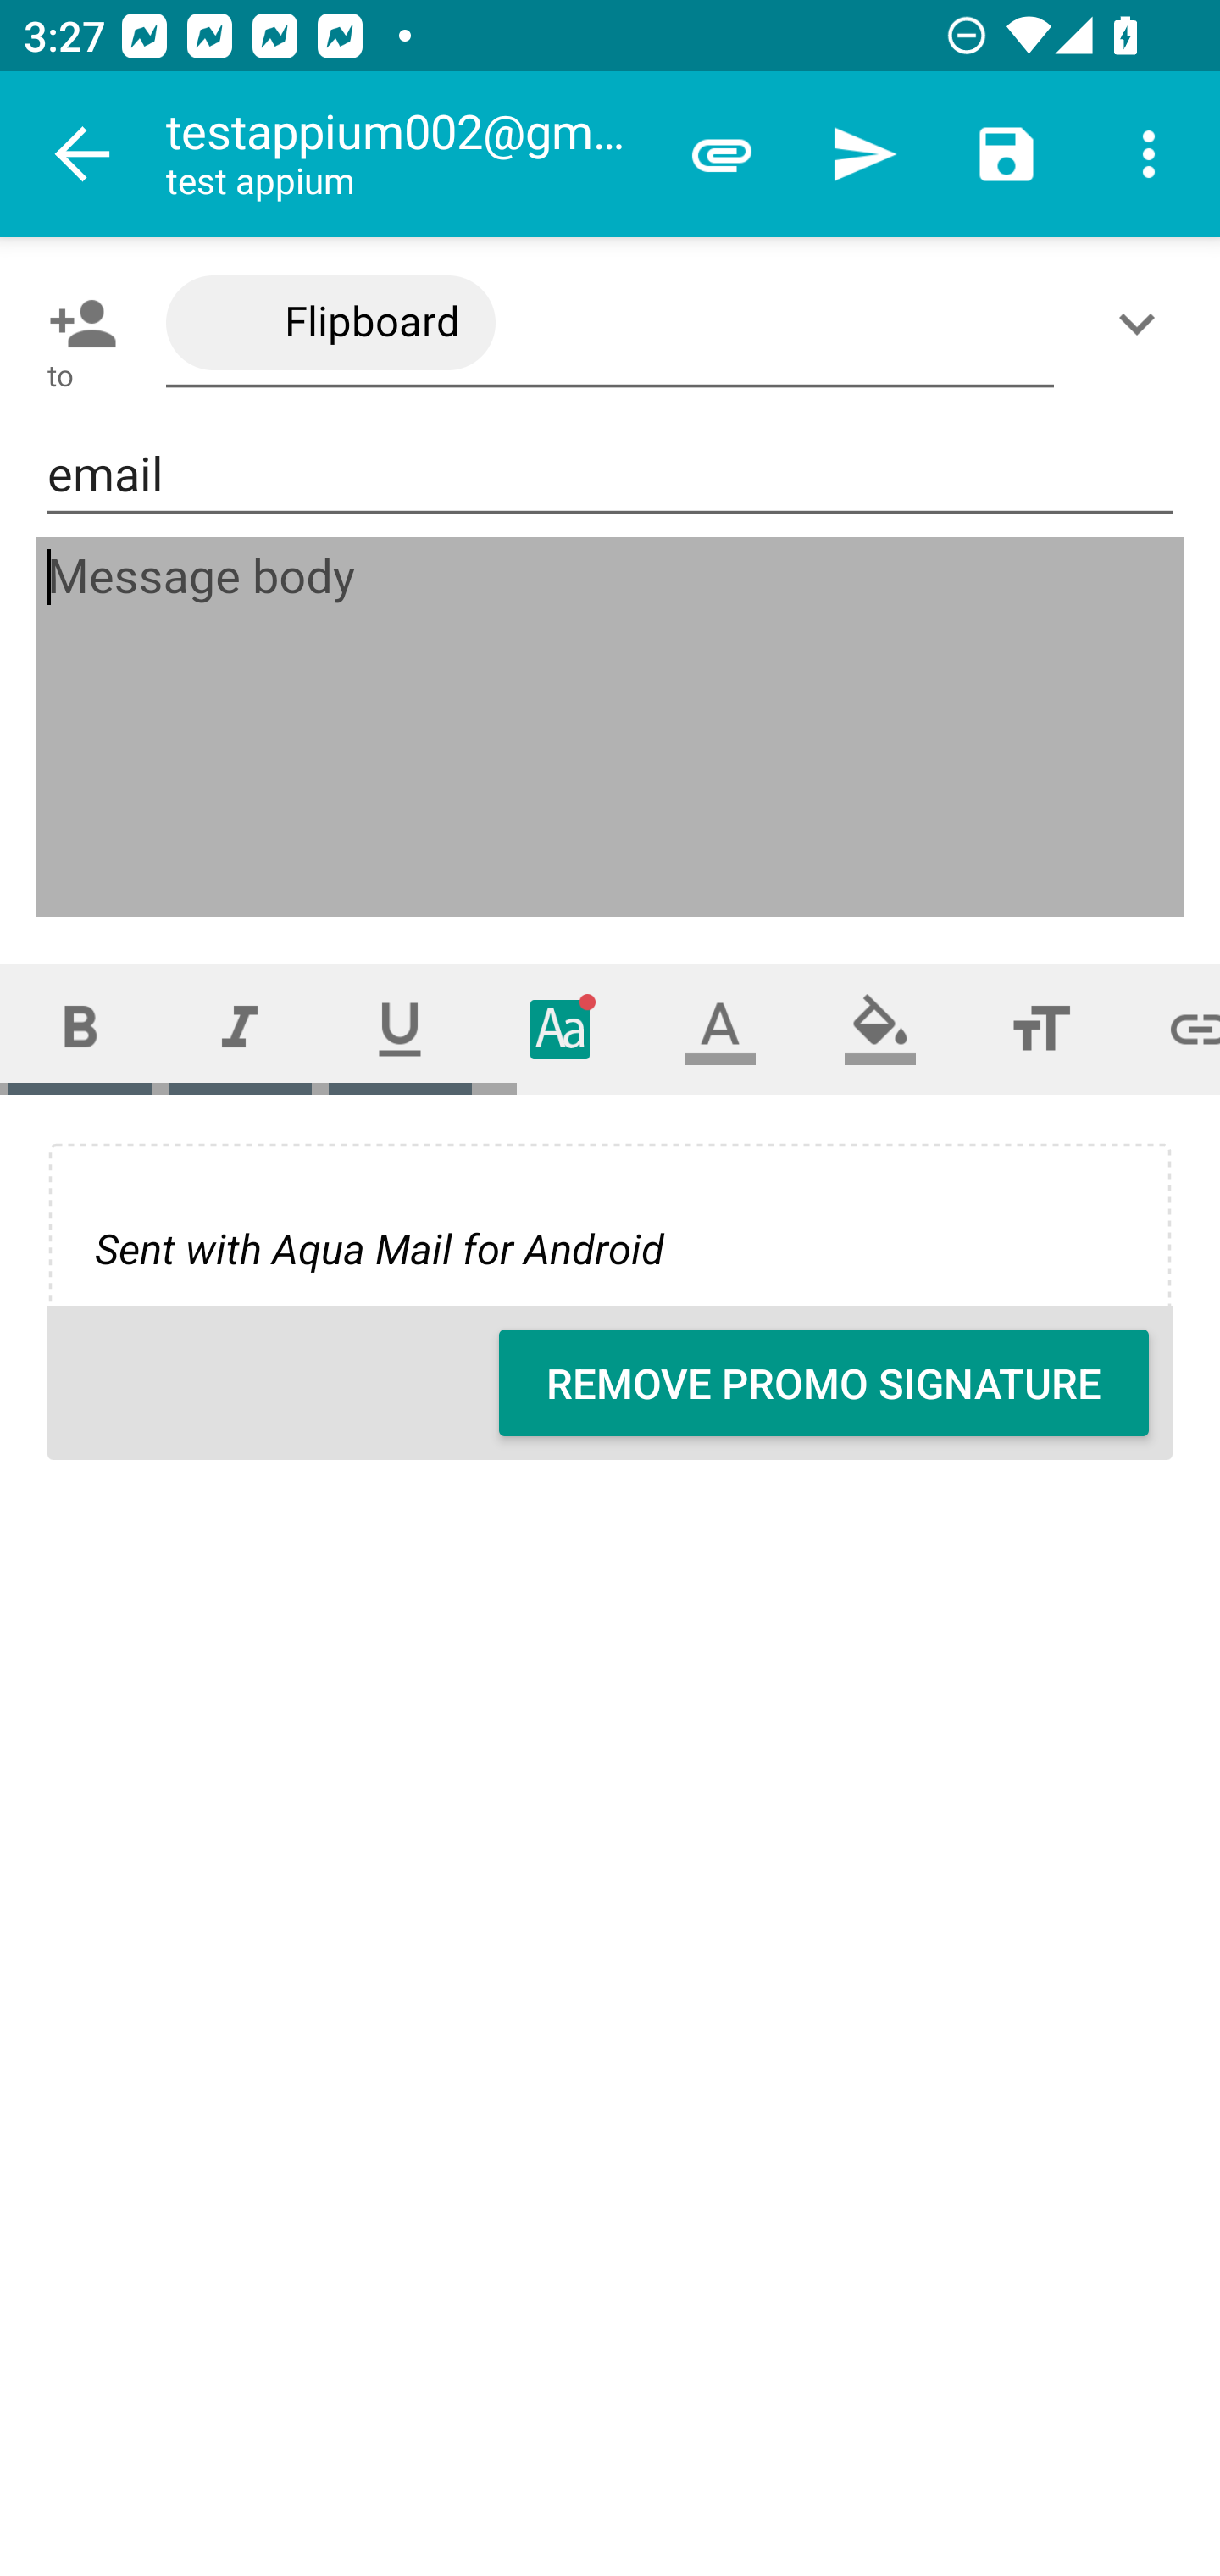  Describe the element at coordinates (1143, 323) in the screenshot. I see `Show/Add CC/BCC` at that location.